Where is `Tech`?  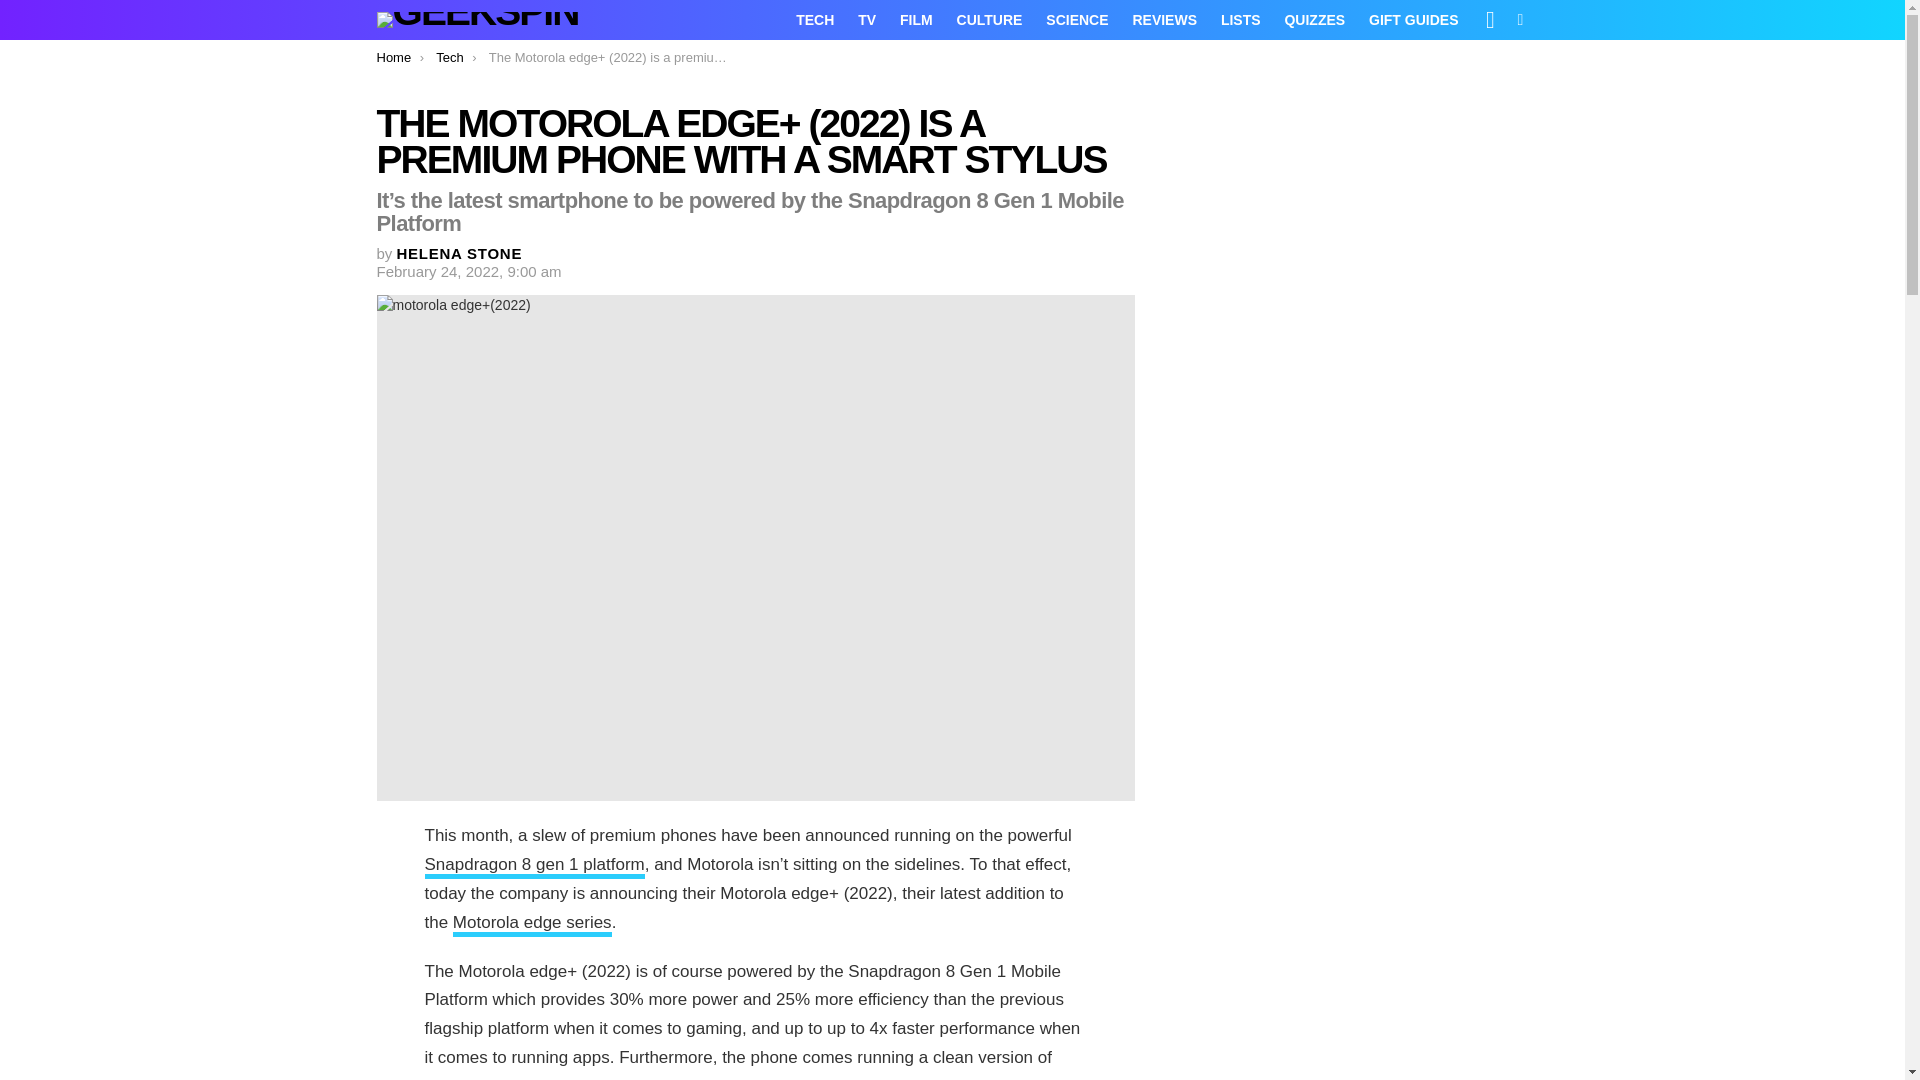
Tech is located at coordinates (448, 56).